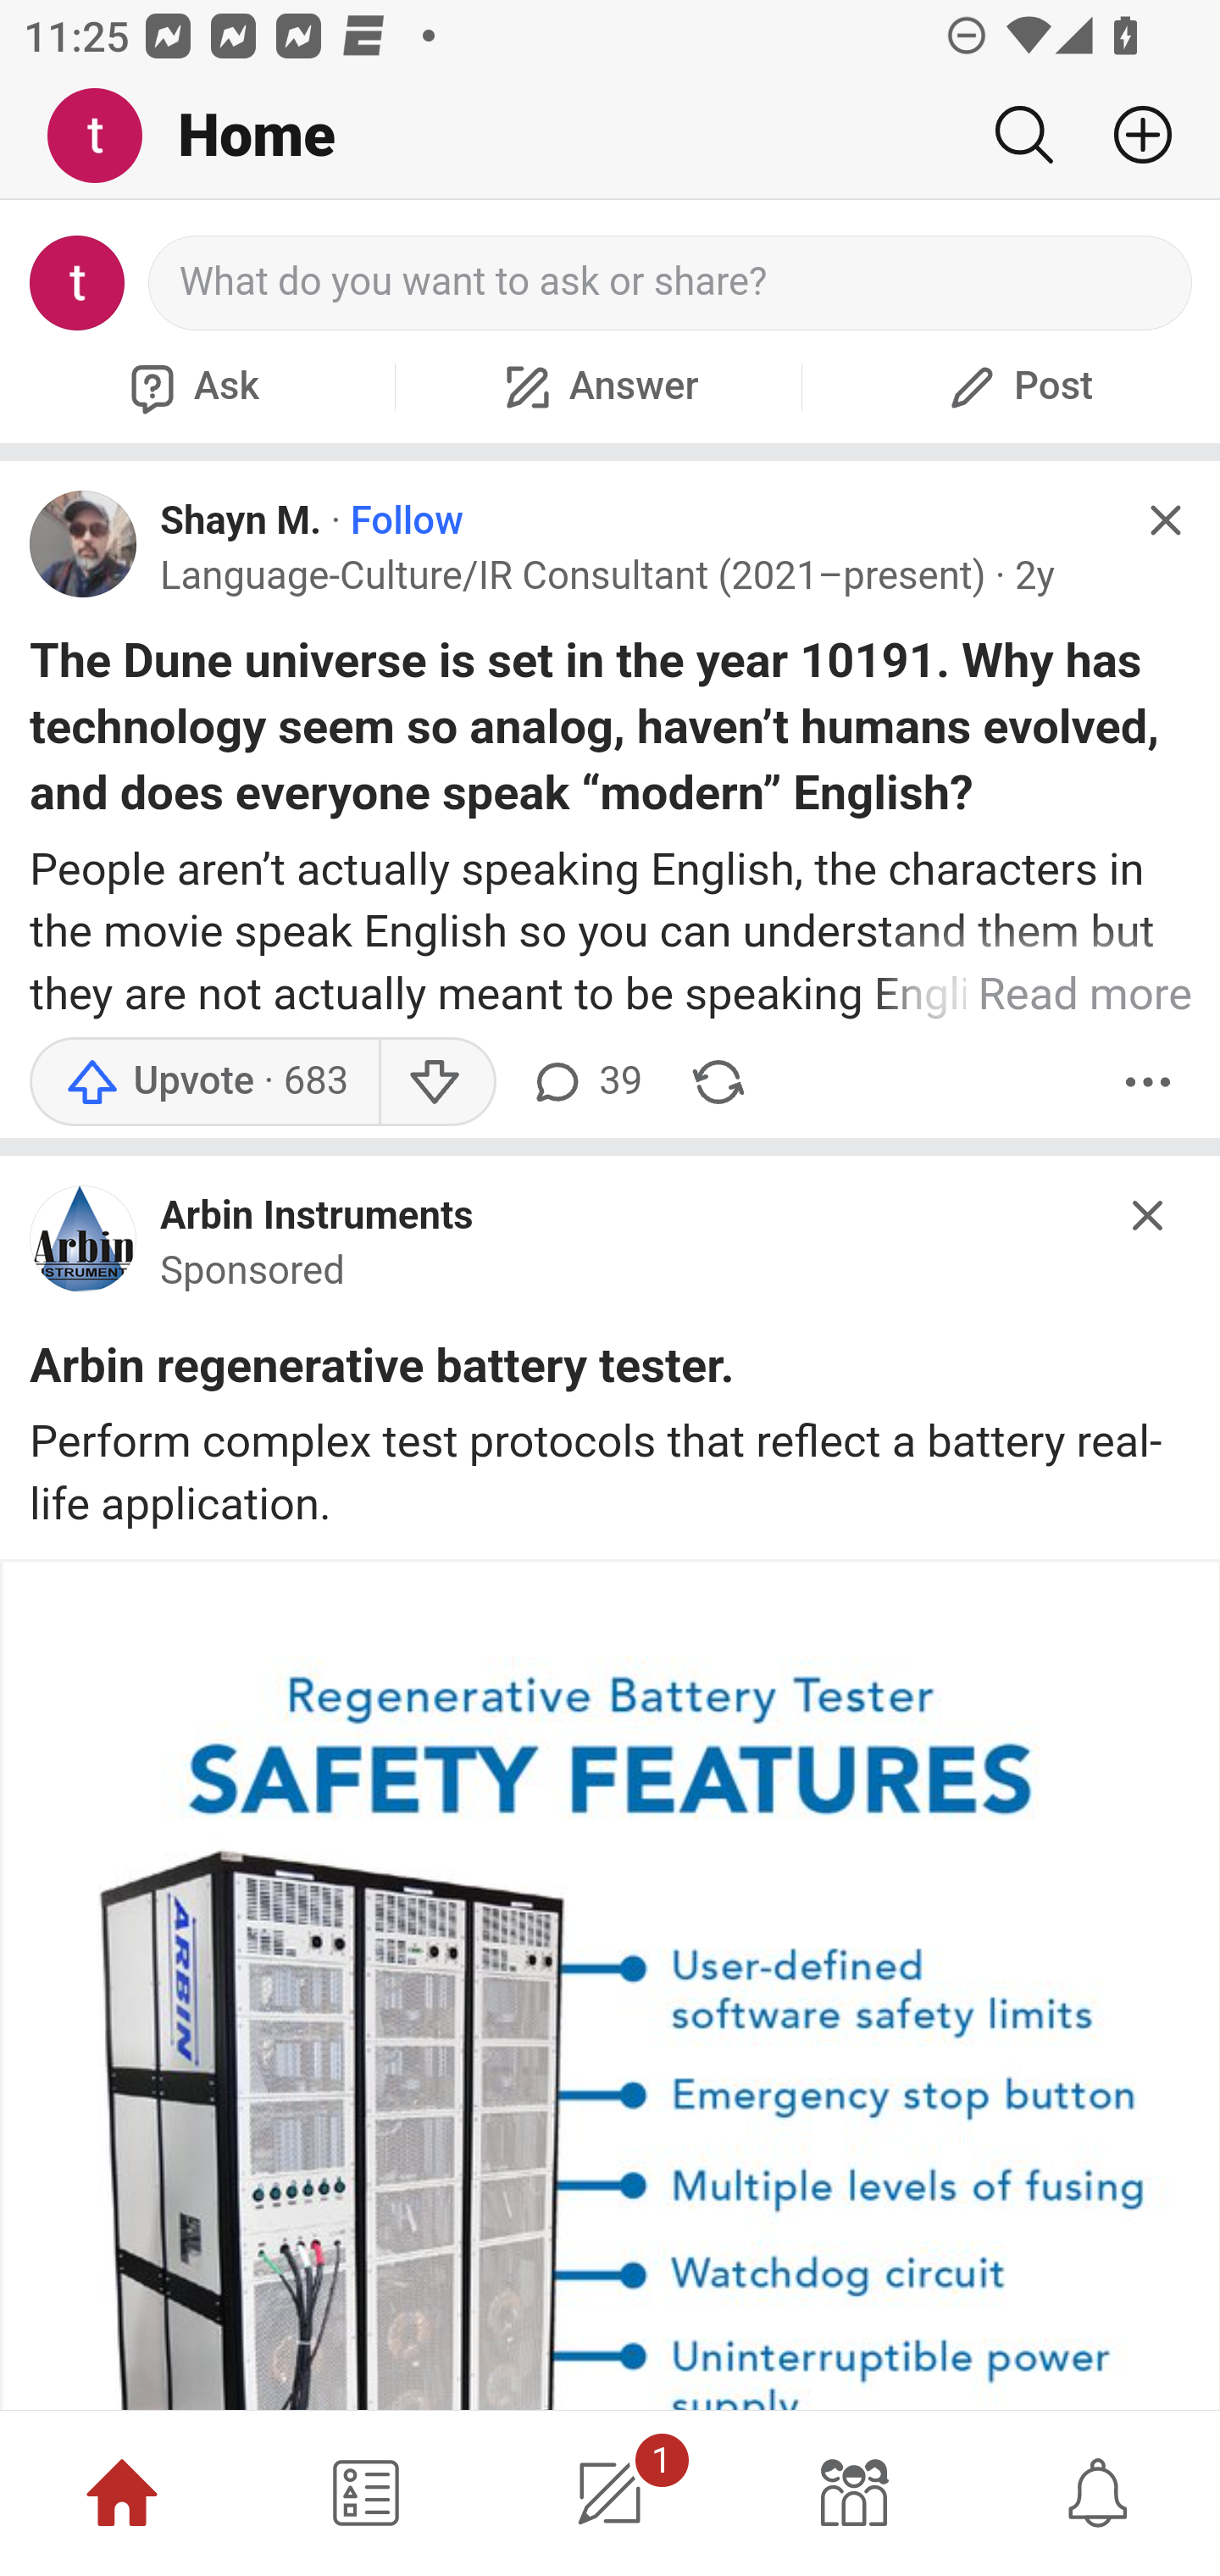  Describe the element at coordinates (1148, 1081) in the screenshot. I see `More` at that location.